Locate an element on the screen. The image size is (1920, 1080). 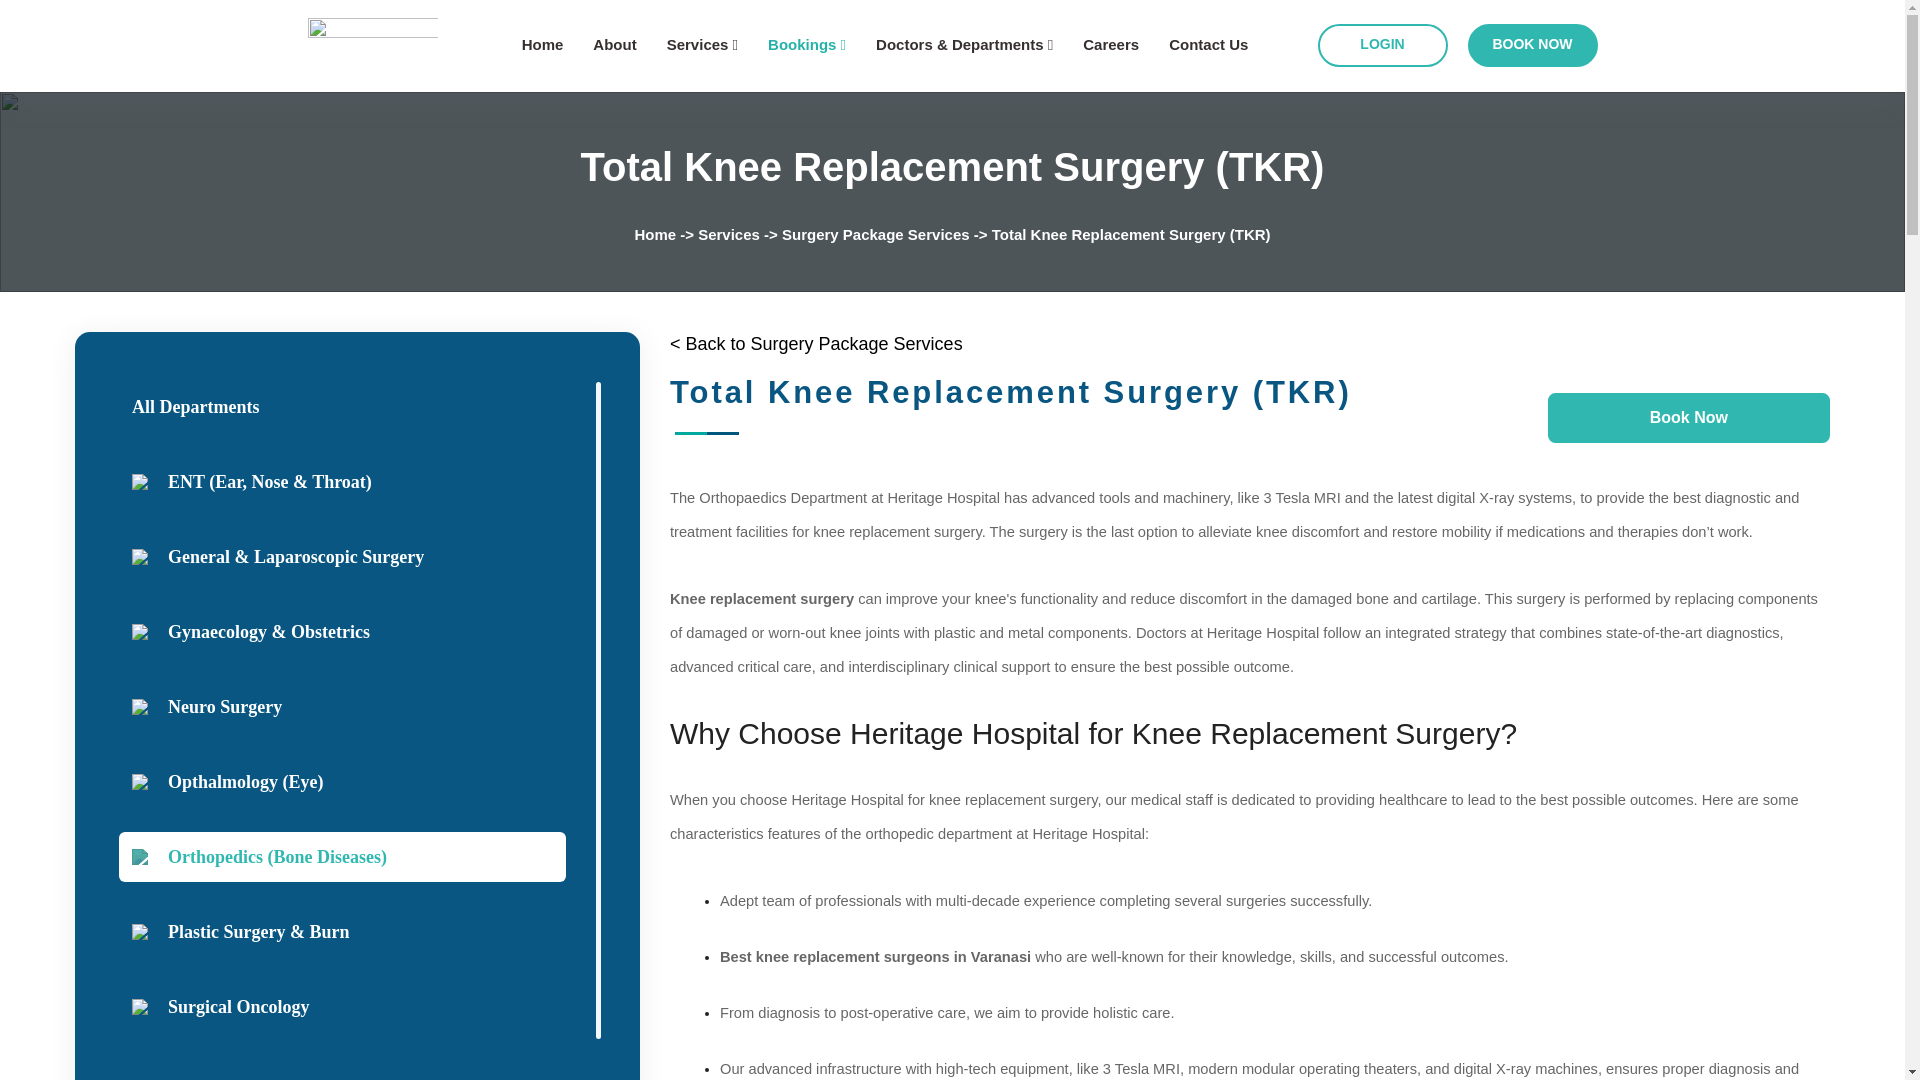
Home is located at coordinates (543, 44).